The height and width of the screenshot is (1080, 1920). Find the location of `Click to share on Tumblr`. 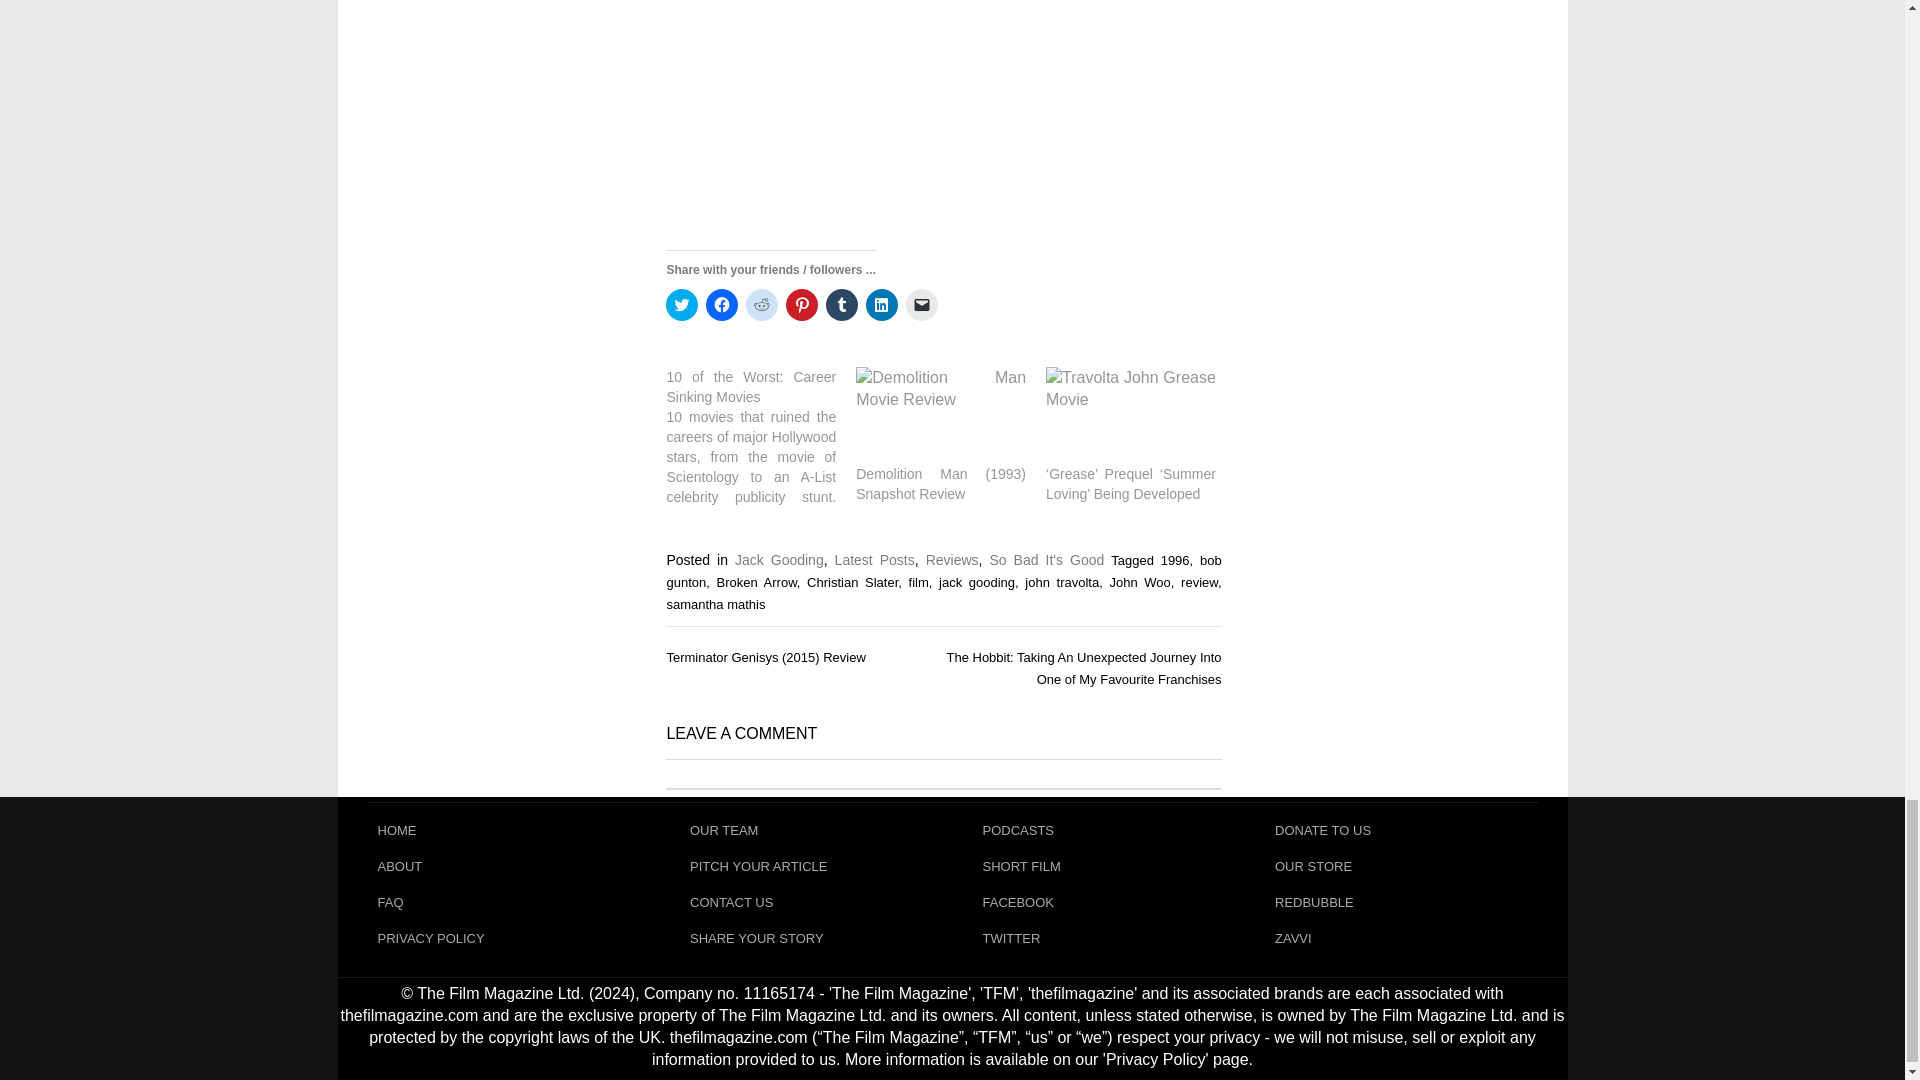

Click to share on Tumblr is located at coordinates (842, 304).